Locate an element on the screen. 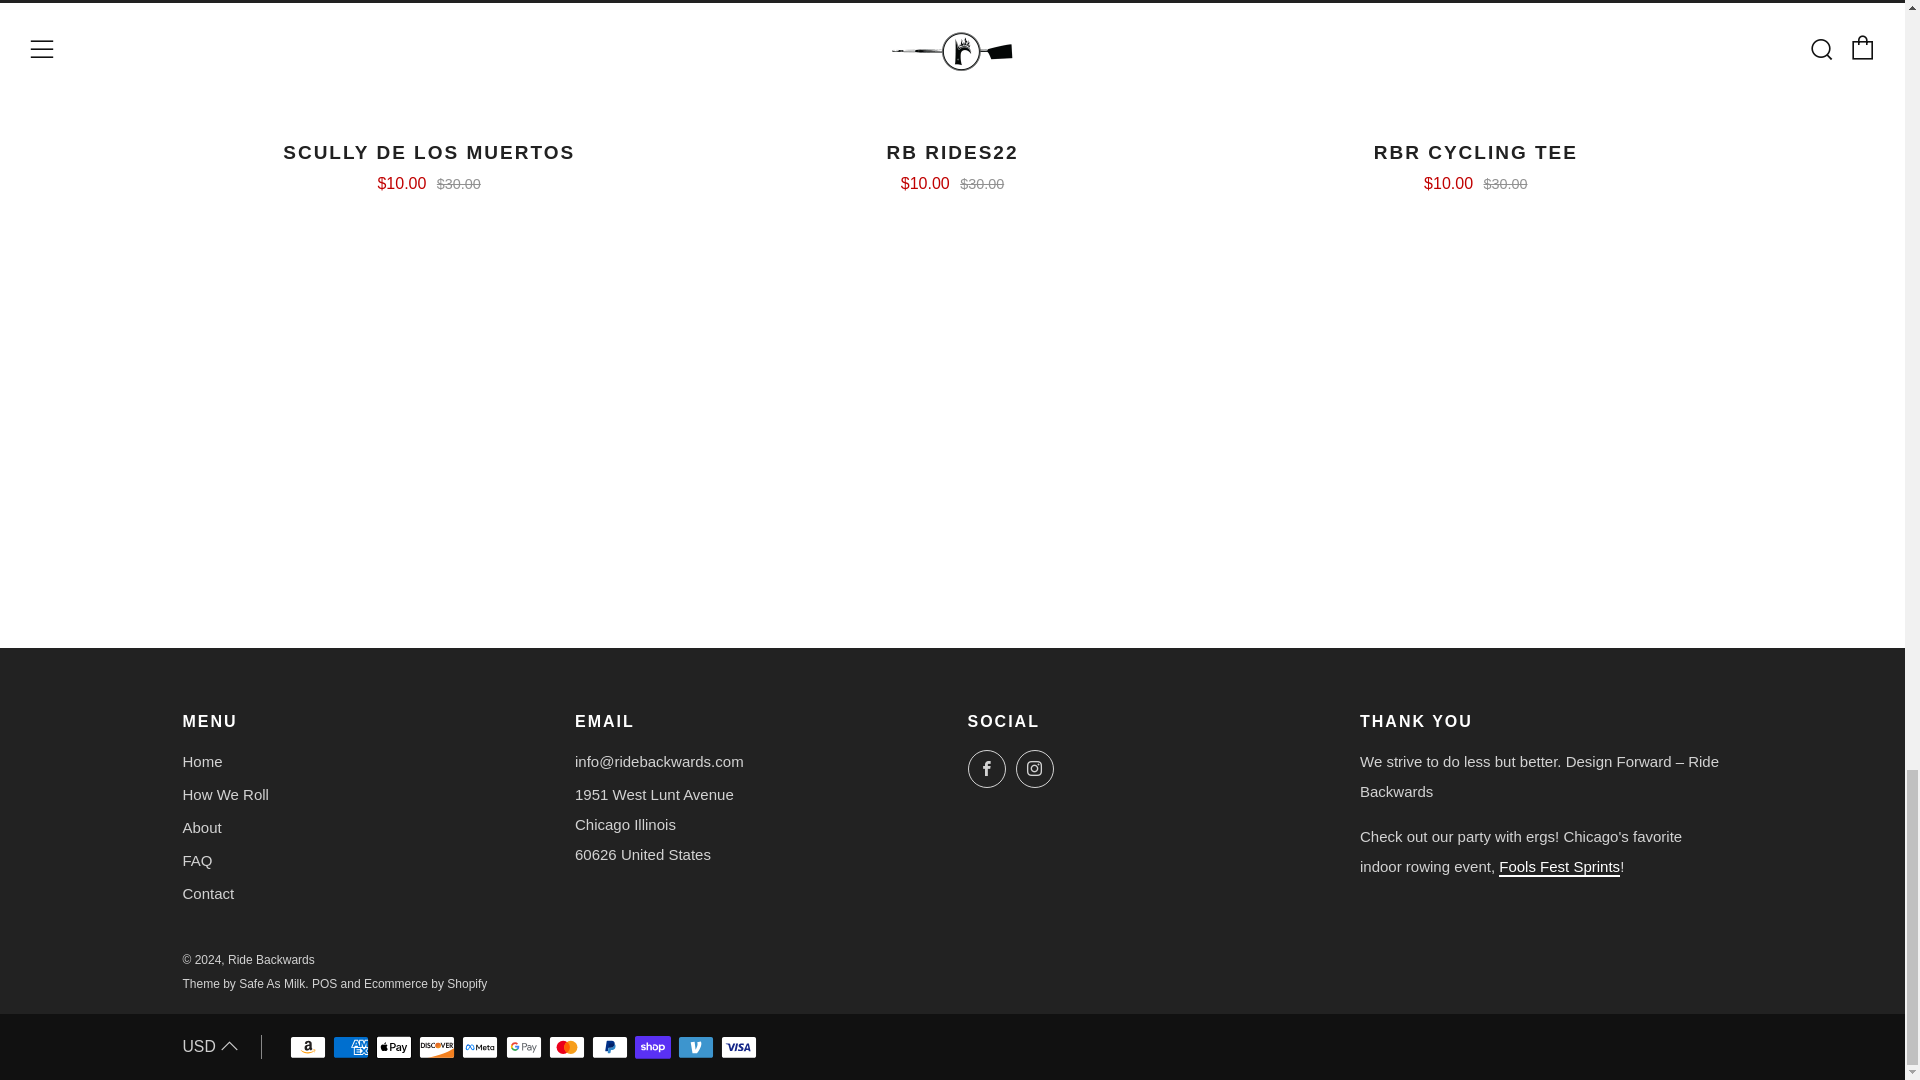 The image size is (1920, 1080). Venmo is located at coordinates (696, 1048).